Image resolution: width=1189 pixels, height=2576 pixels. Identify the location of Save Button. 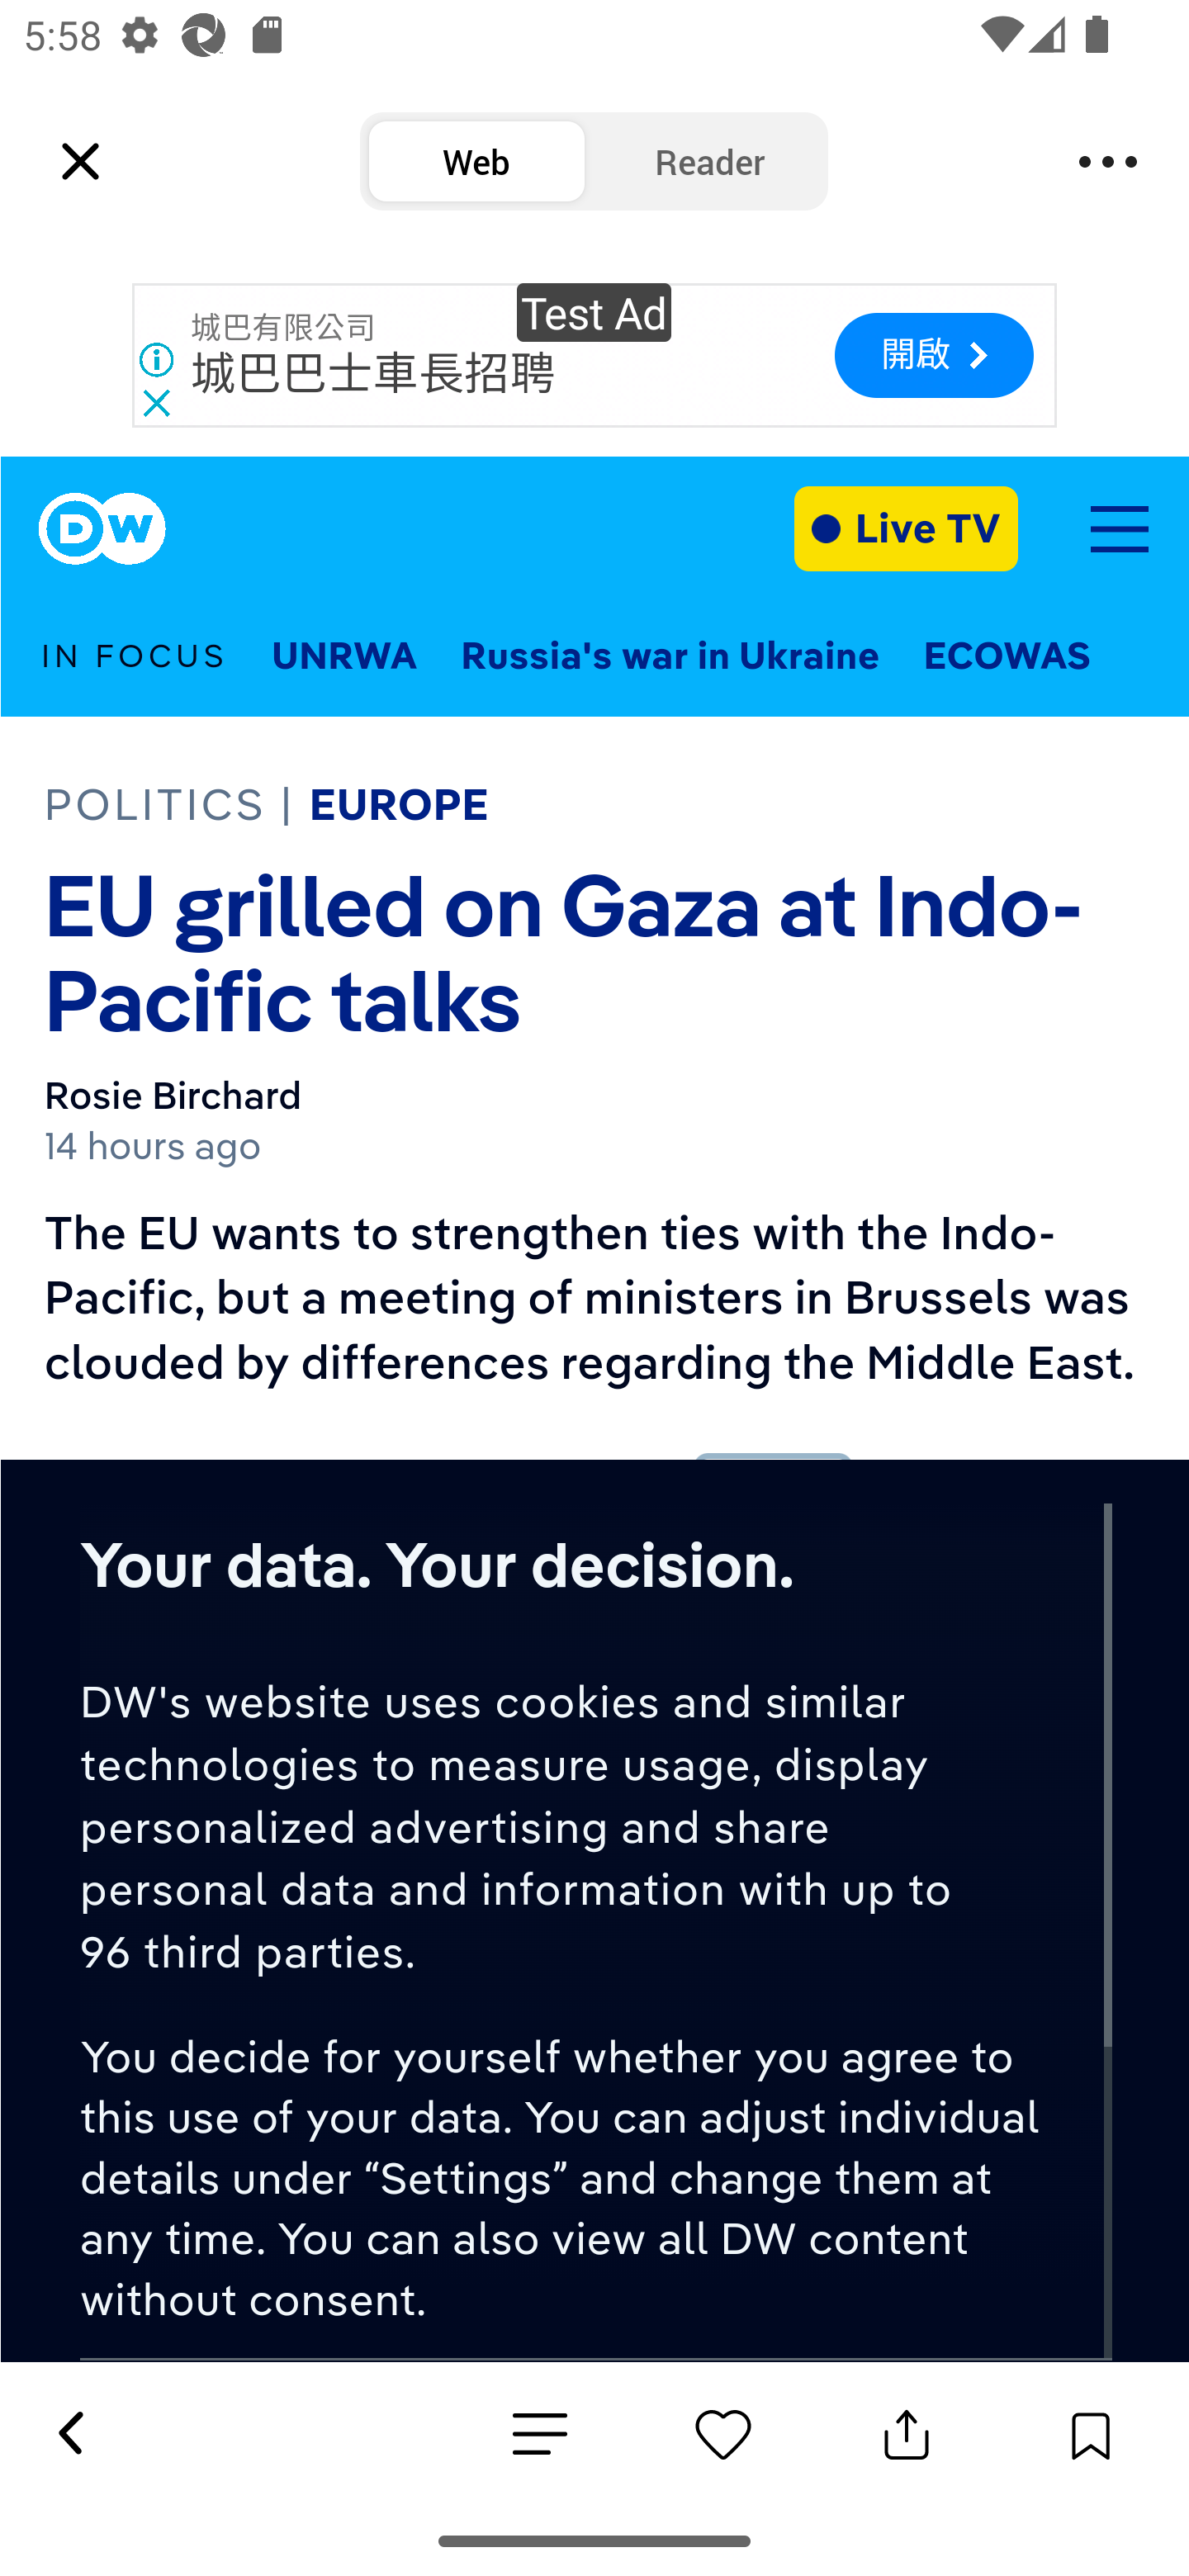
(1090, 2434).